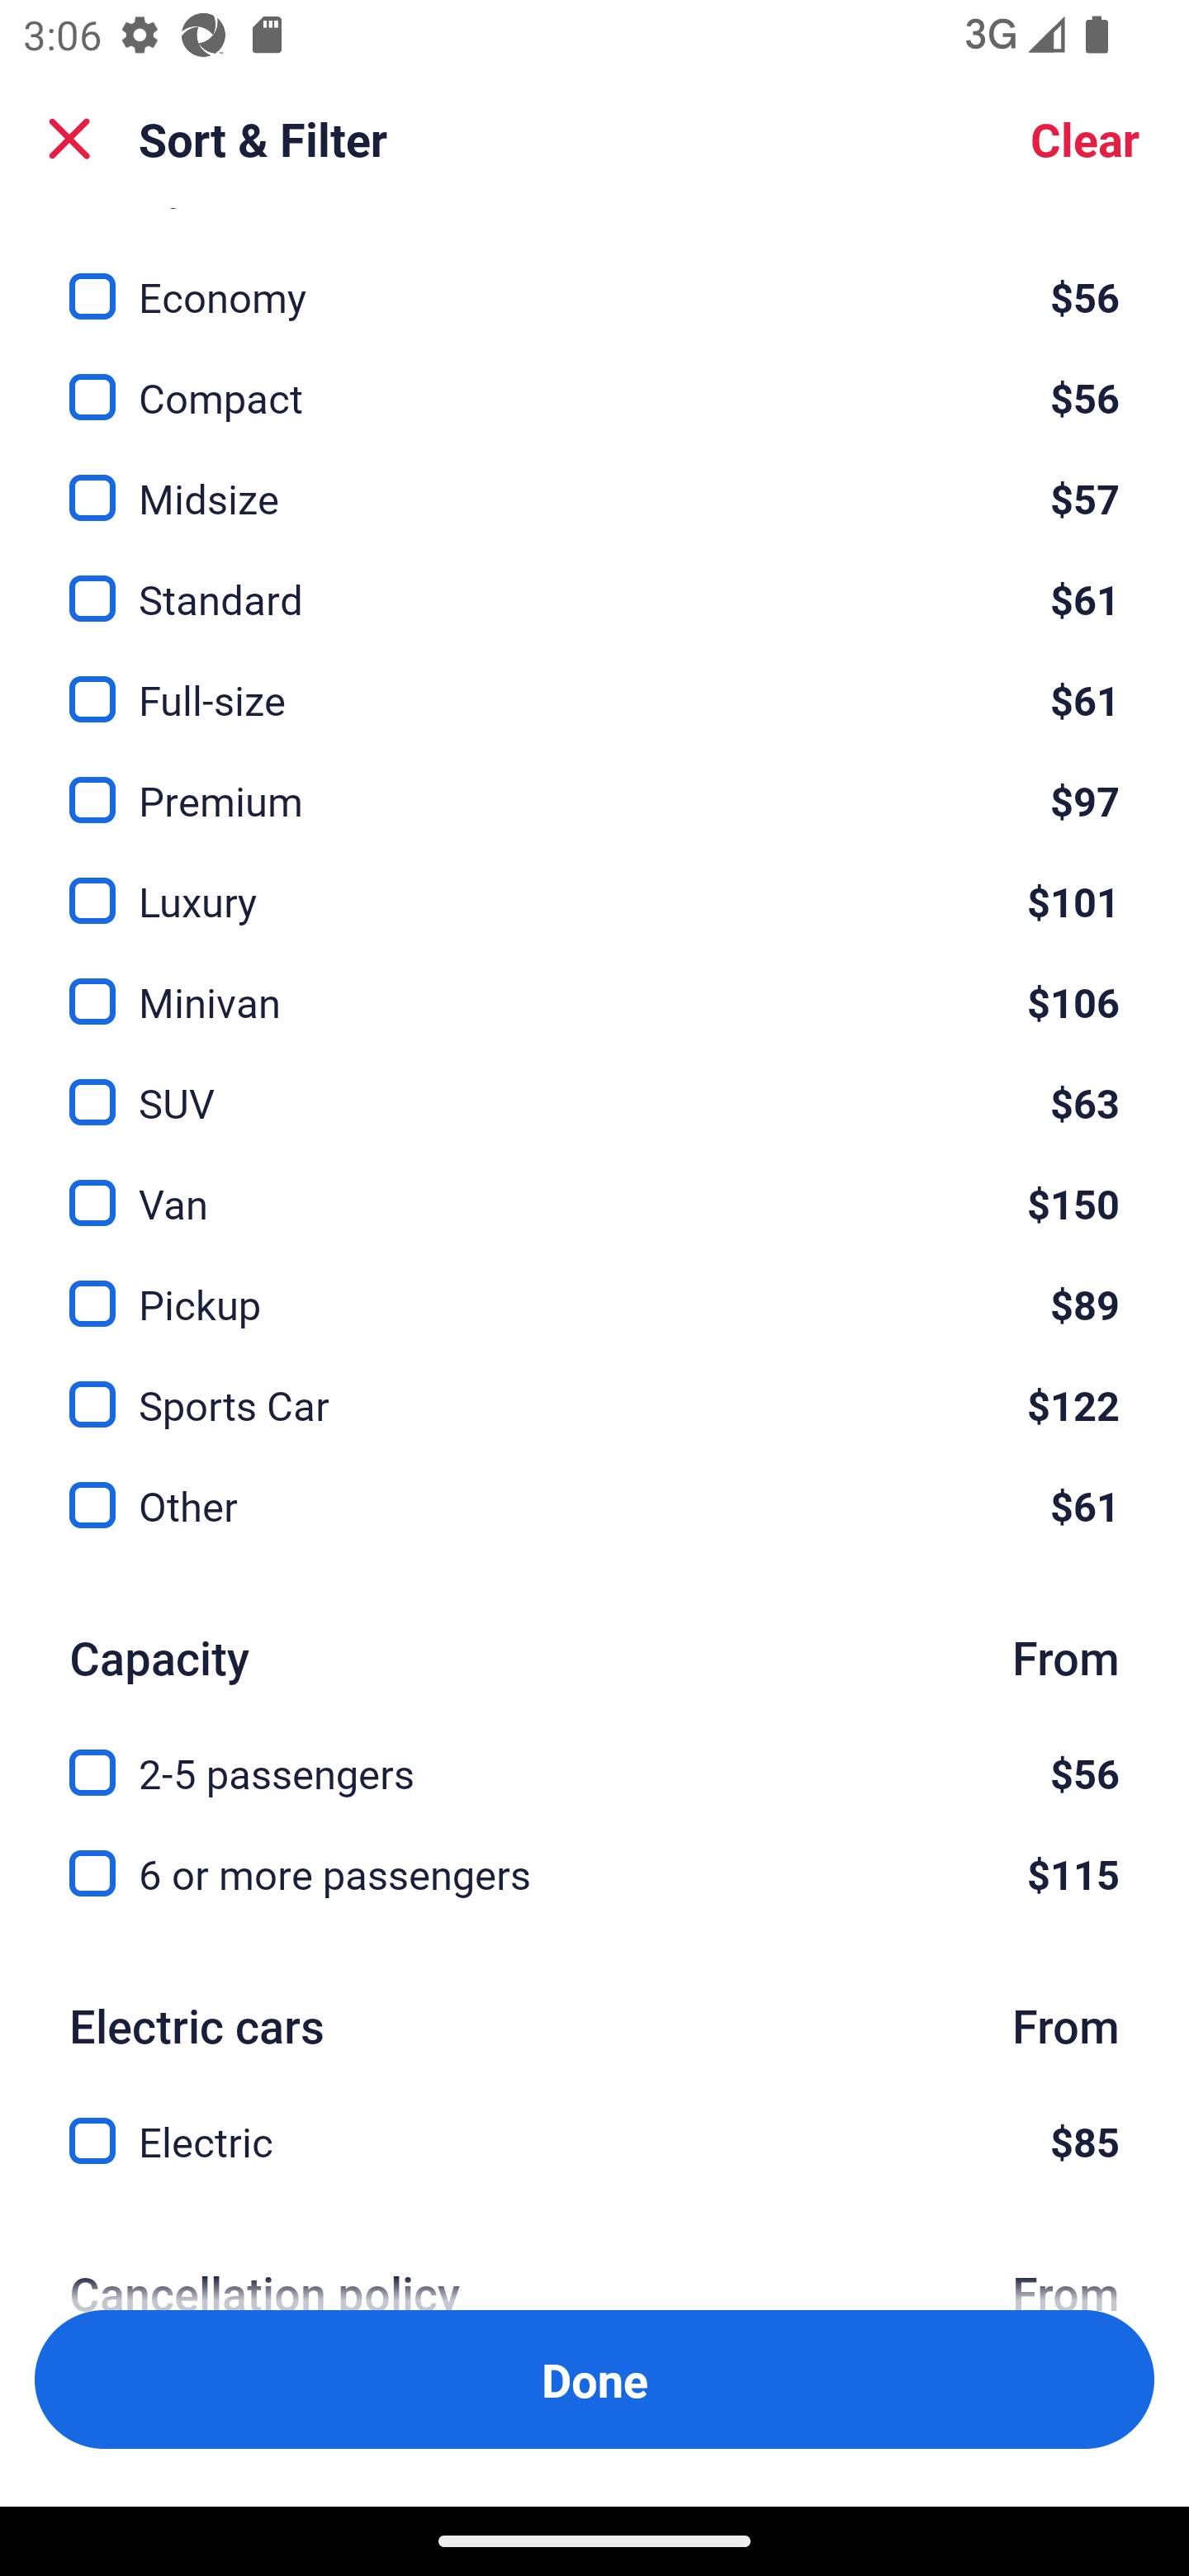  I want to click on 2-5 passengers, $56 2-5 passengers $56, so click(594, 1755).